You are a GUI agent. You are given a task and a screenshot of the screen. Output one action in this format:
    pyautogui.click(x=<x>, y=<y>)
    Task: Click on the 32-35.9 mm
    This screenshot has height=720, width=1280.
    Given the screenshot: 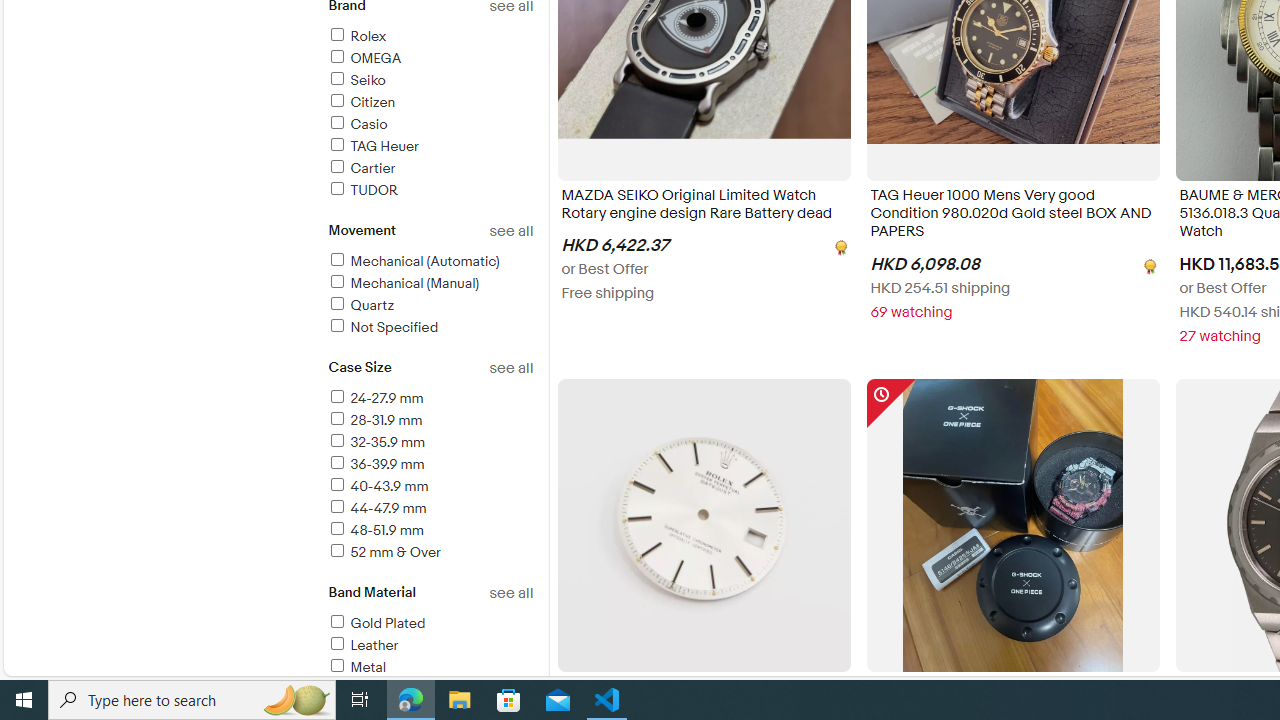 What is the action you would take?
    pyautogui.click(x=376, y=442)
    